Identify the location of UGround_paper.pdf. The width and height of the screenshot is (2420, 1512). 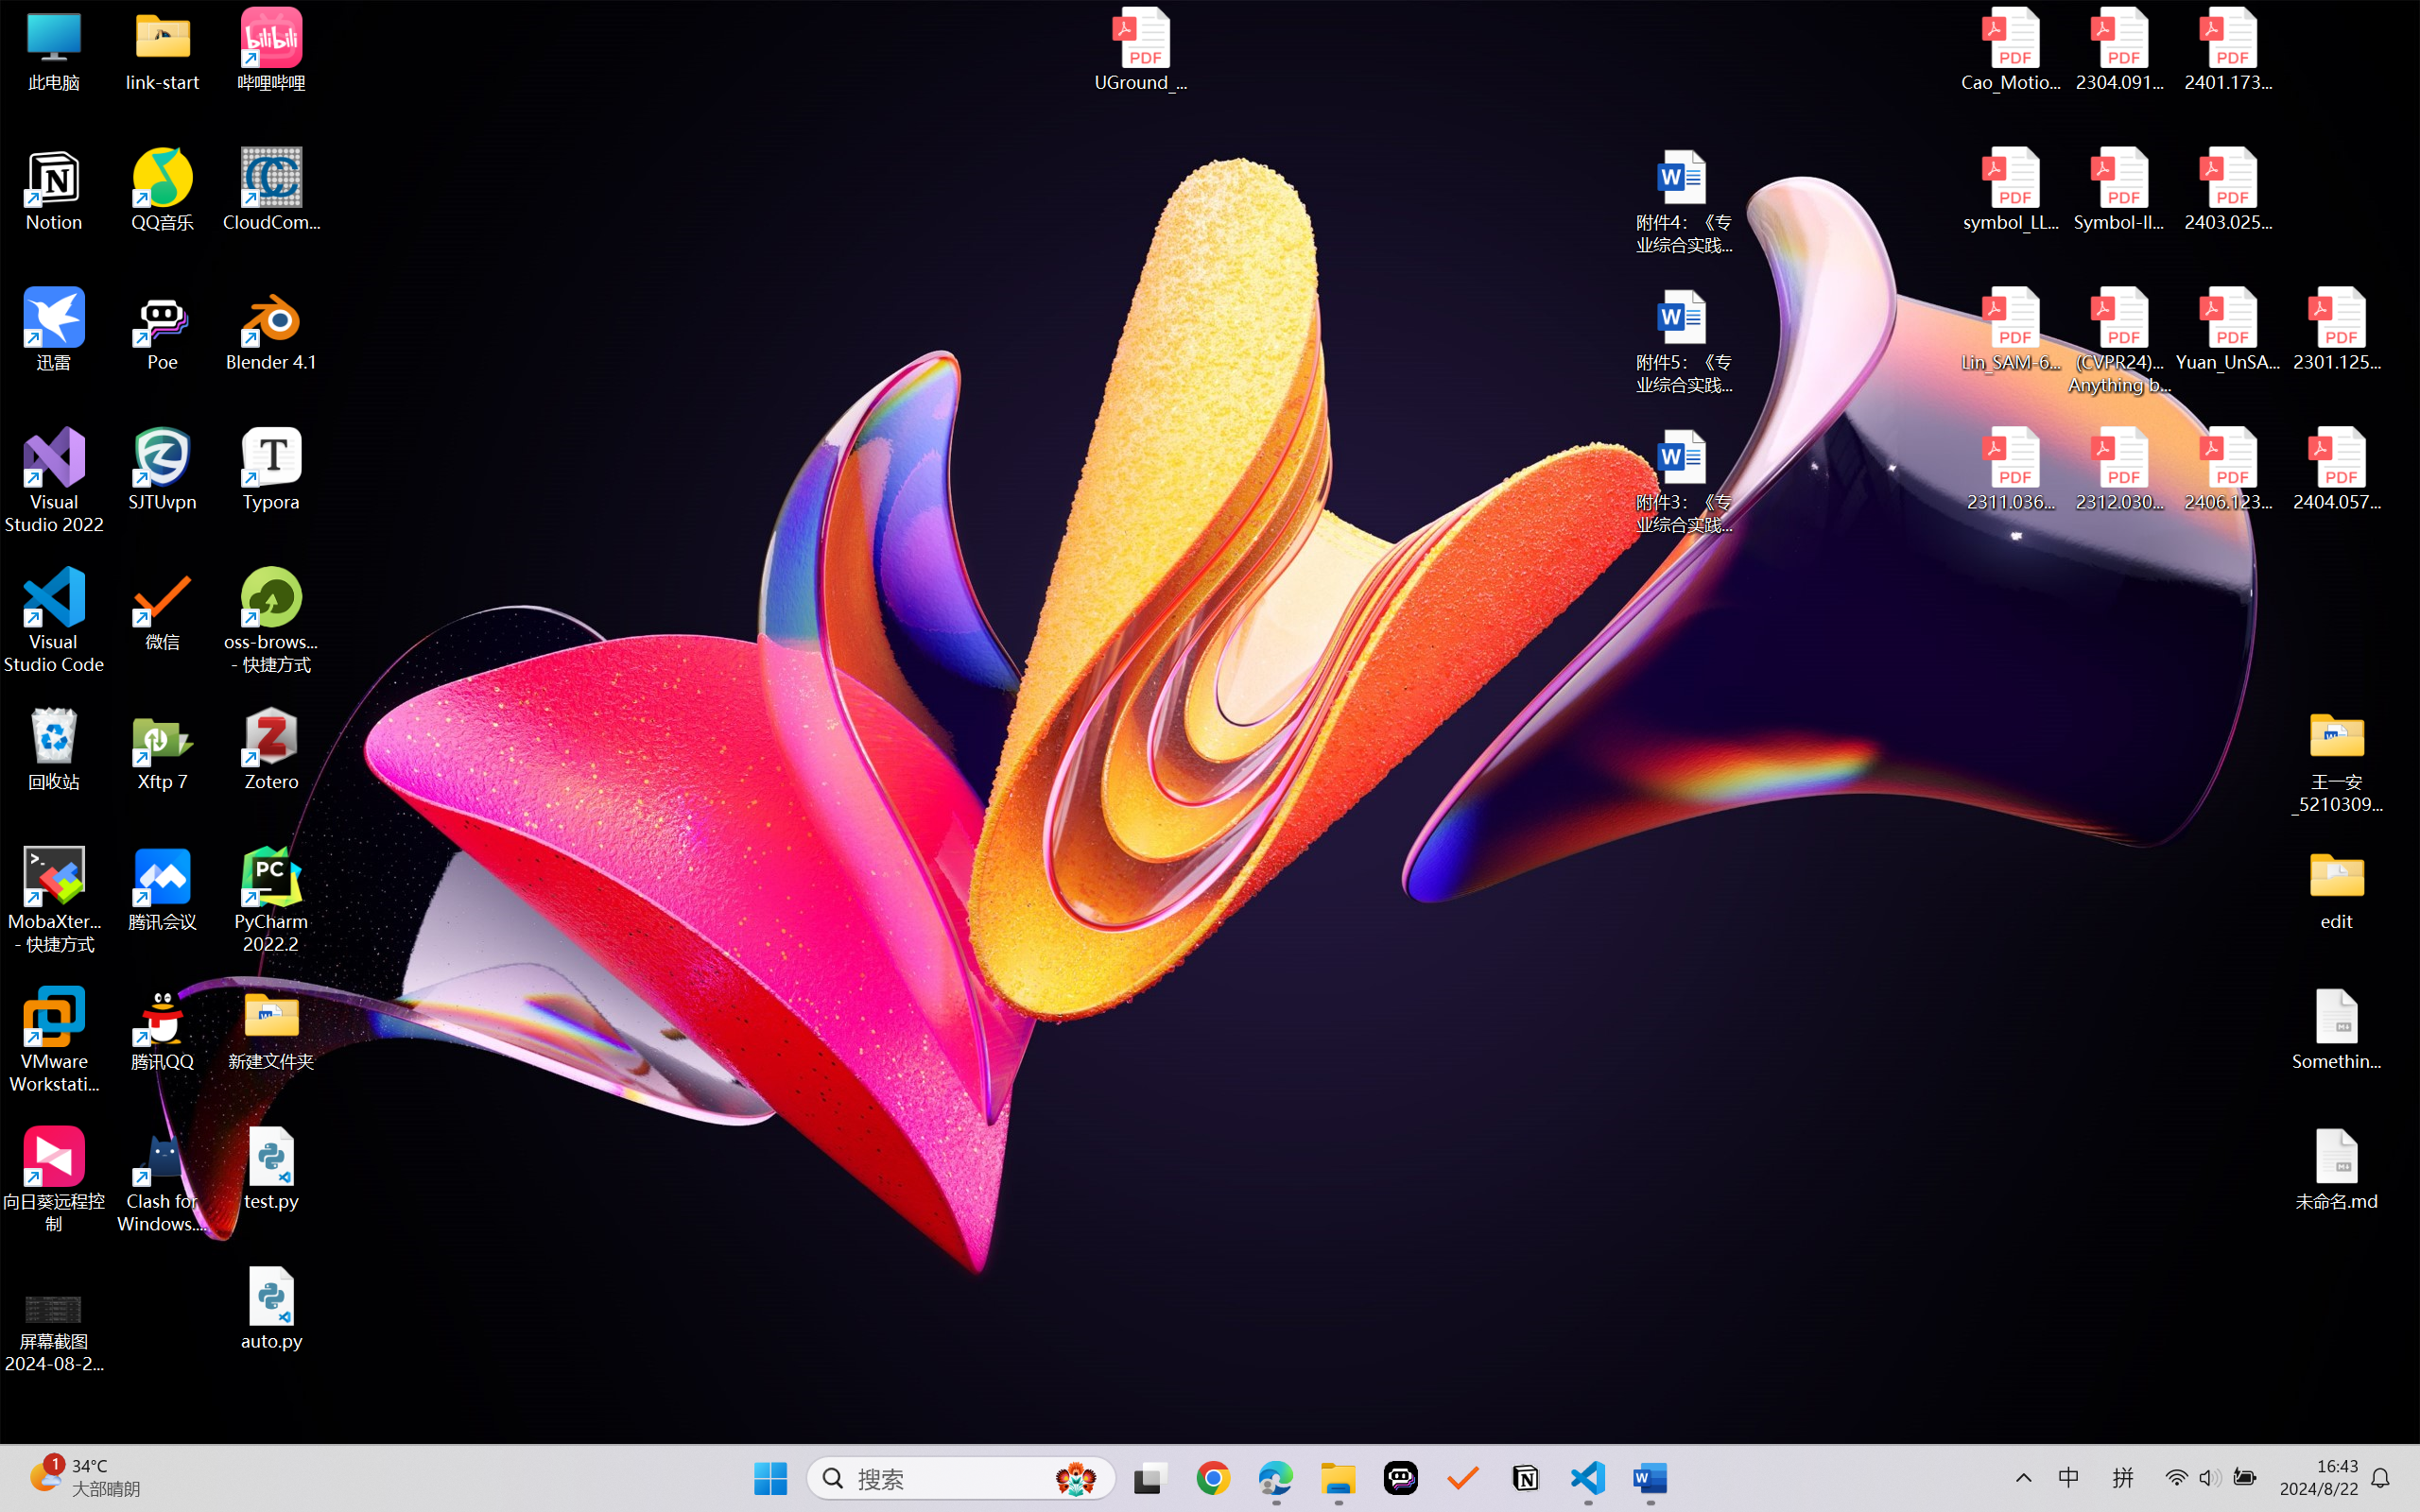
(1140, 49).